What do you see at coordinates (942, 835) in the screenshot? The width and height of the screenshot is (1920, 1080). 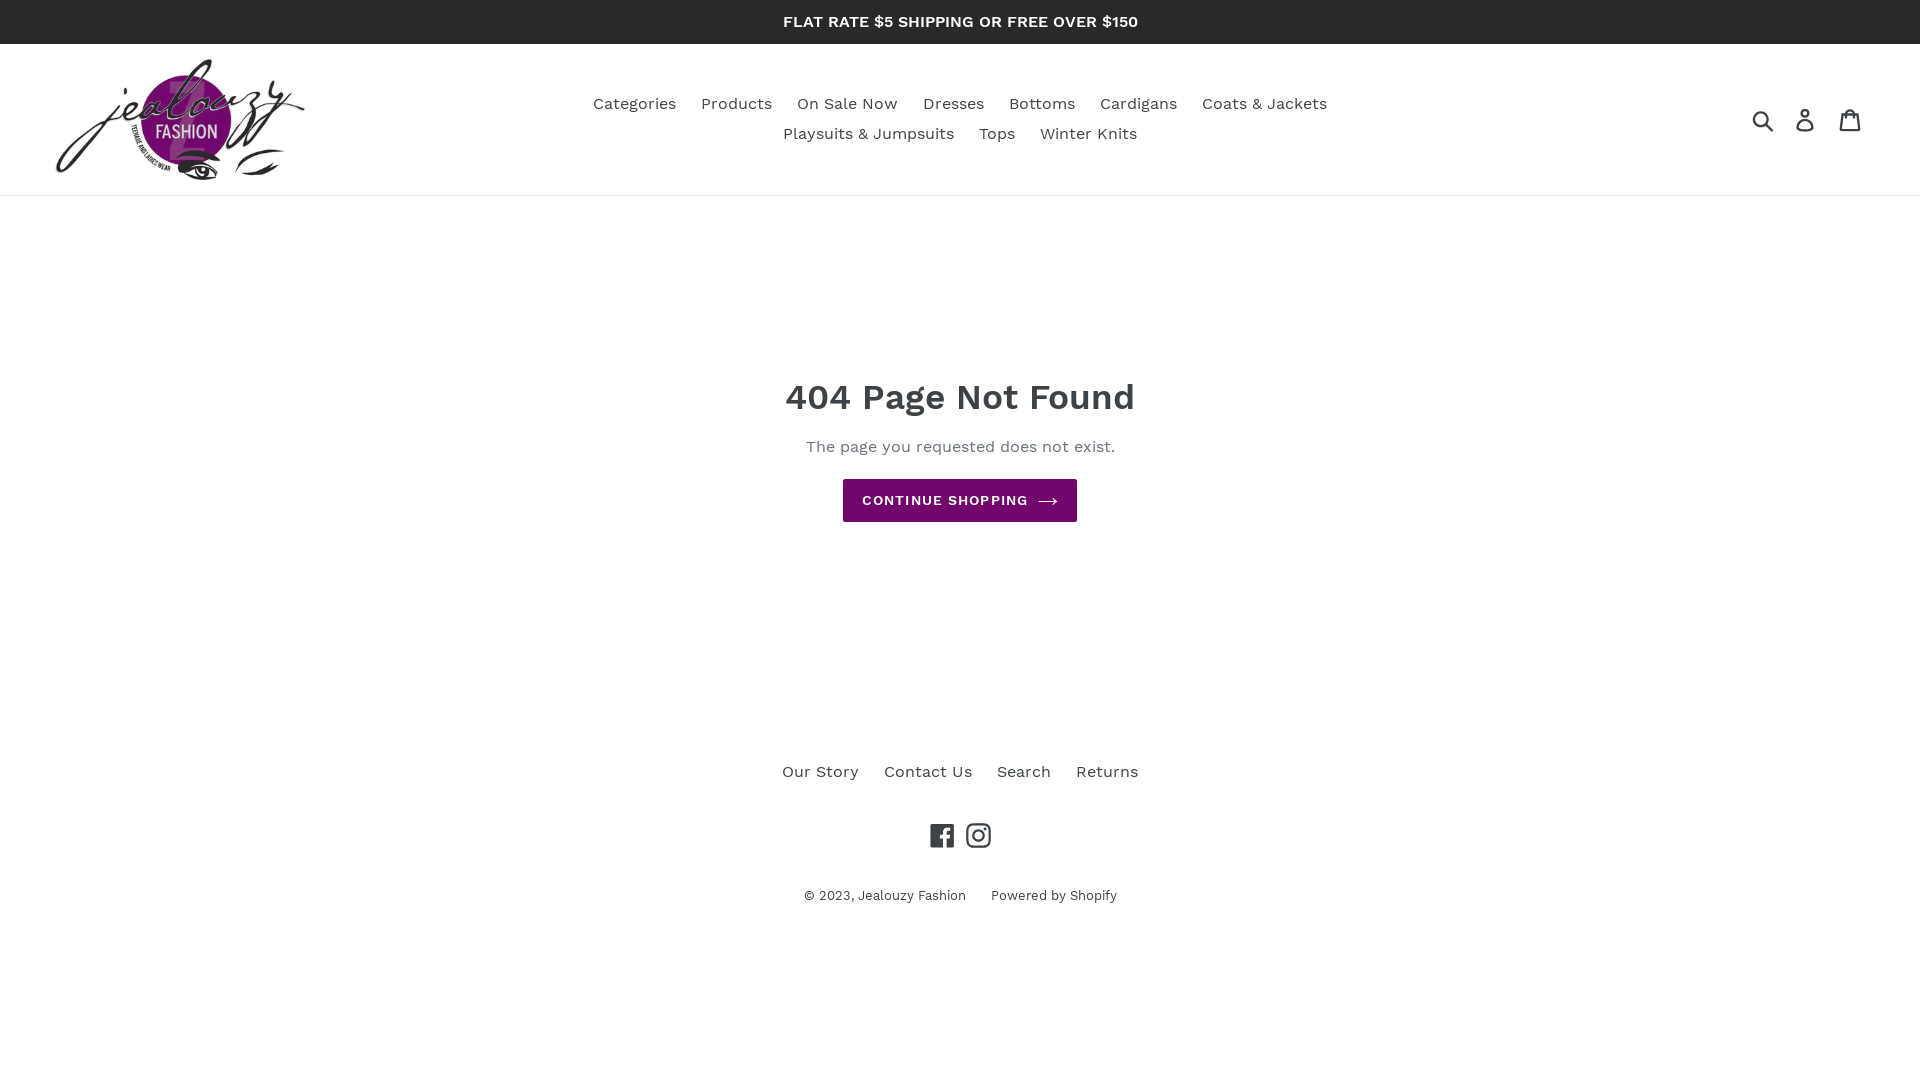 I see `Facebook` at bounding box center [942, 835].